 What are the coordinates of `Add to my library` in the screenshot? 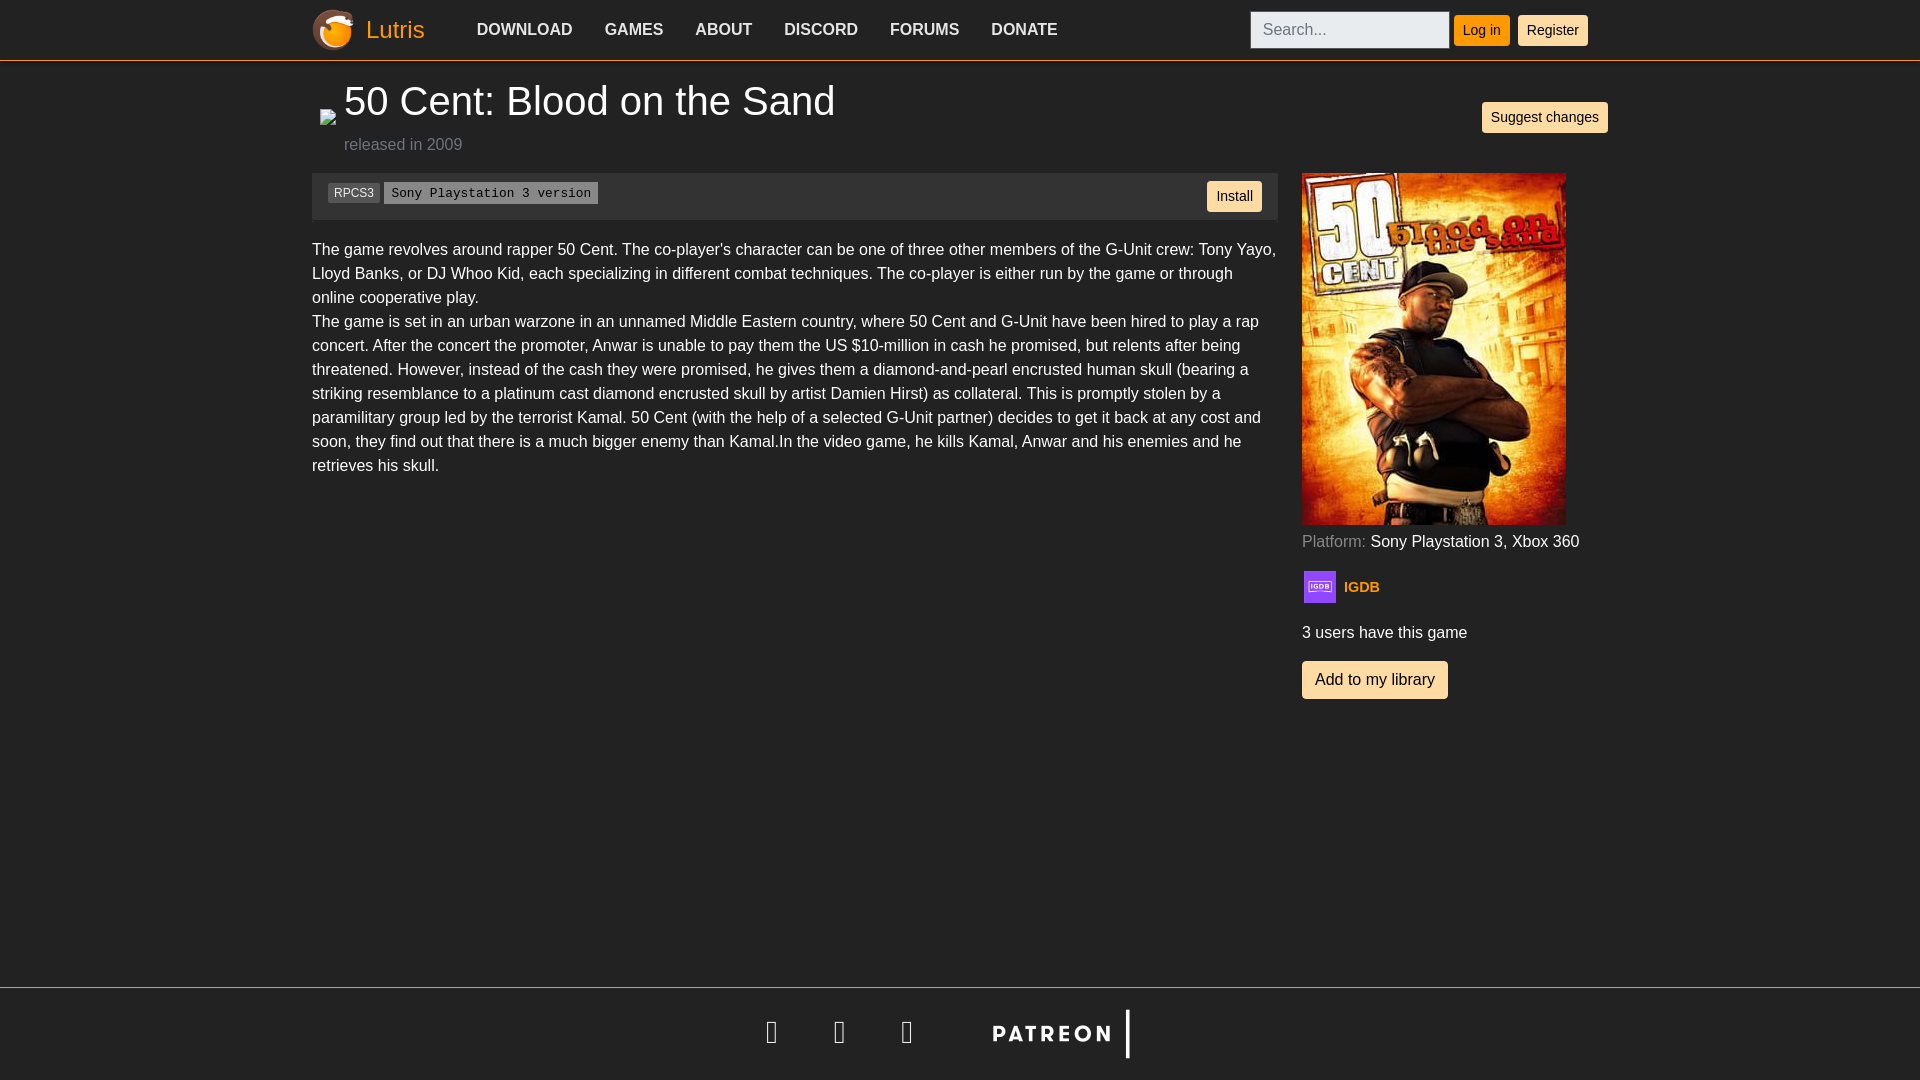 It's located at (1374, 679).